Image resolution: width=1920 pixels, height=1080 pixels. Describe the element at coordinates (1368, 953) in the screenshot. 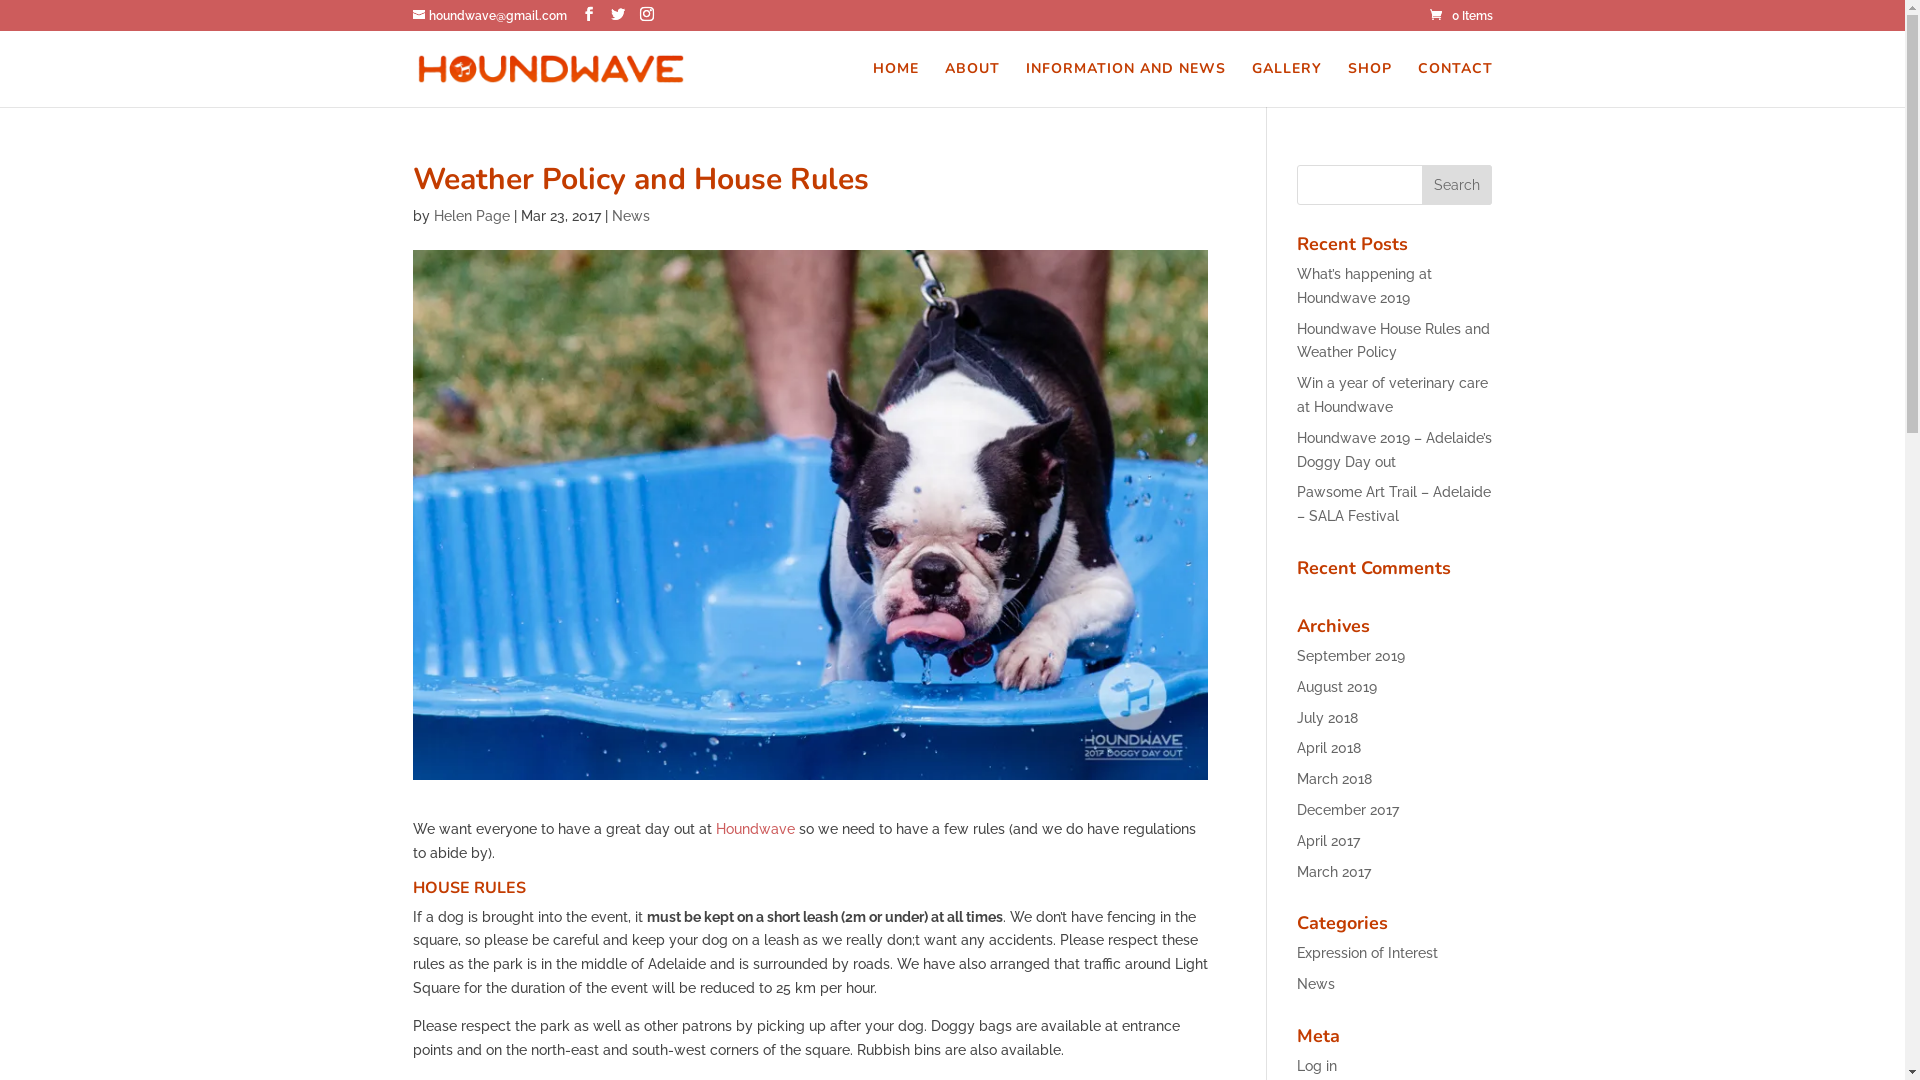

I see `Expression of Interest` at that location.